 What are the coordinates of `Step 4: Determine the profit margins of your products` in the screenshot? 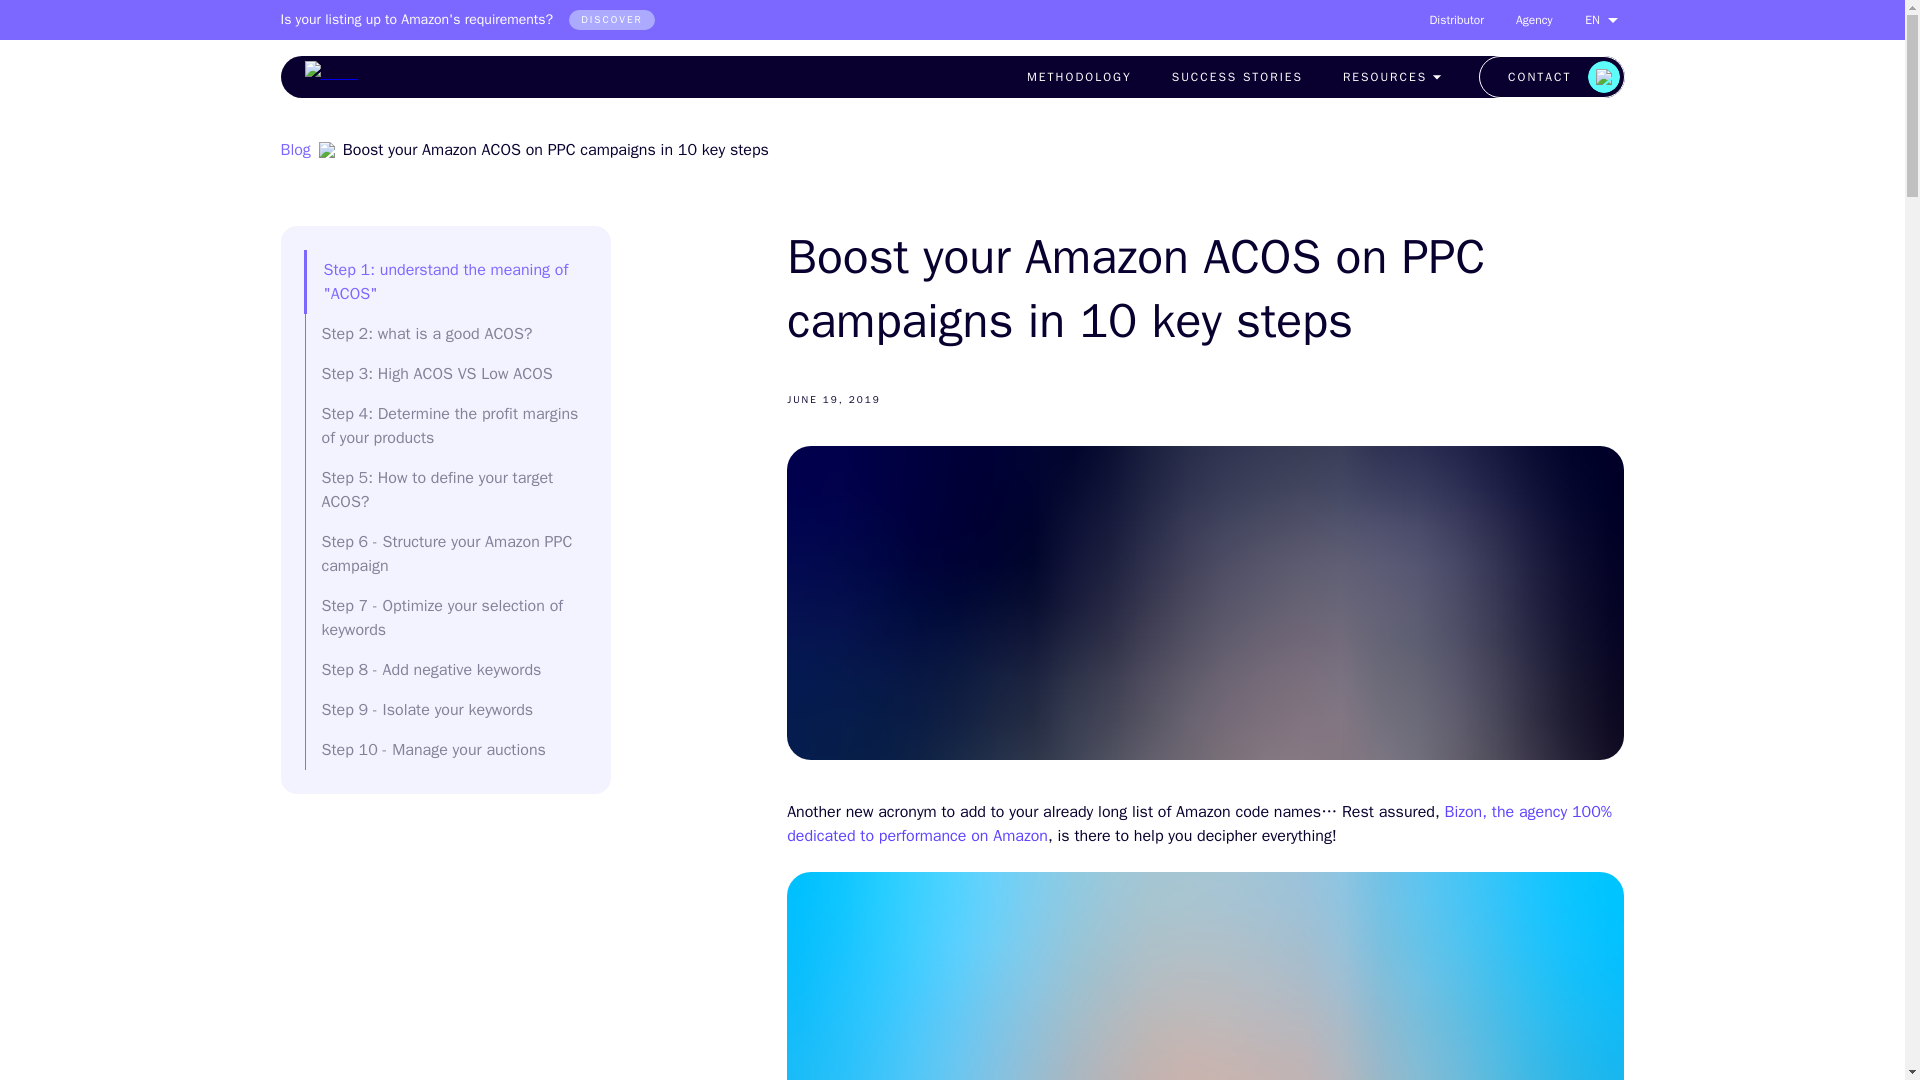 It's located at (450, 426).